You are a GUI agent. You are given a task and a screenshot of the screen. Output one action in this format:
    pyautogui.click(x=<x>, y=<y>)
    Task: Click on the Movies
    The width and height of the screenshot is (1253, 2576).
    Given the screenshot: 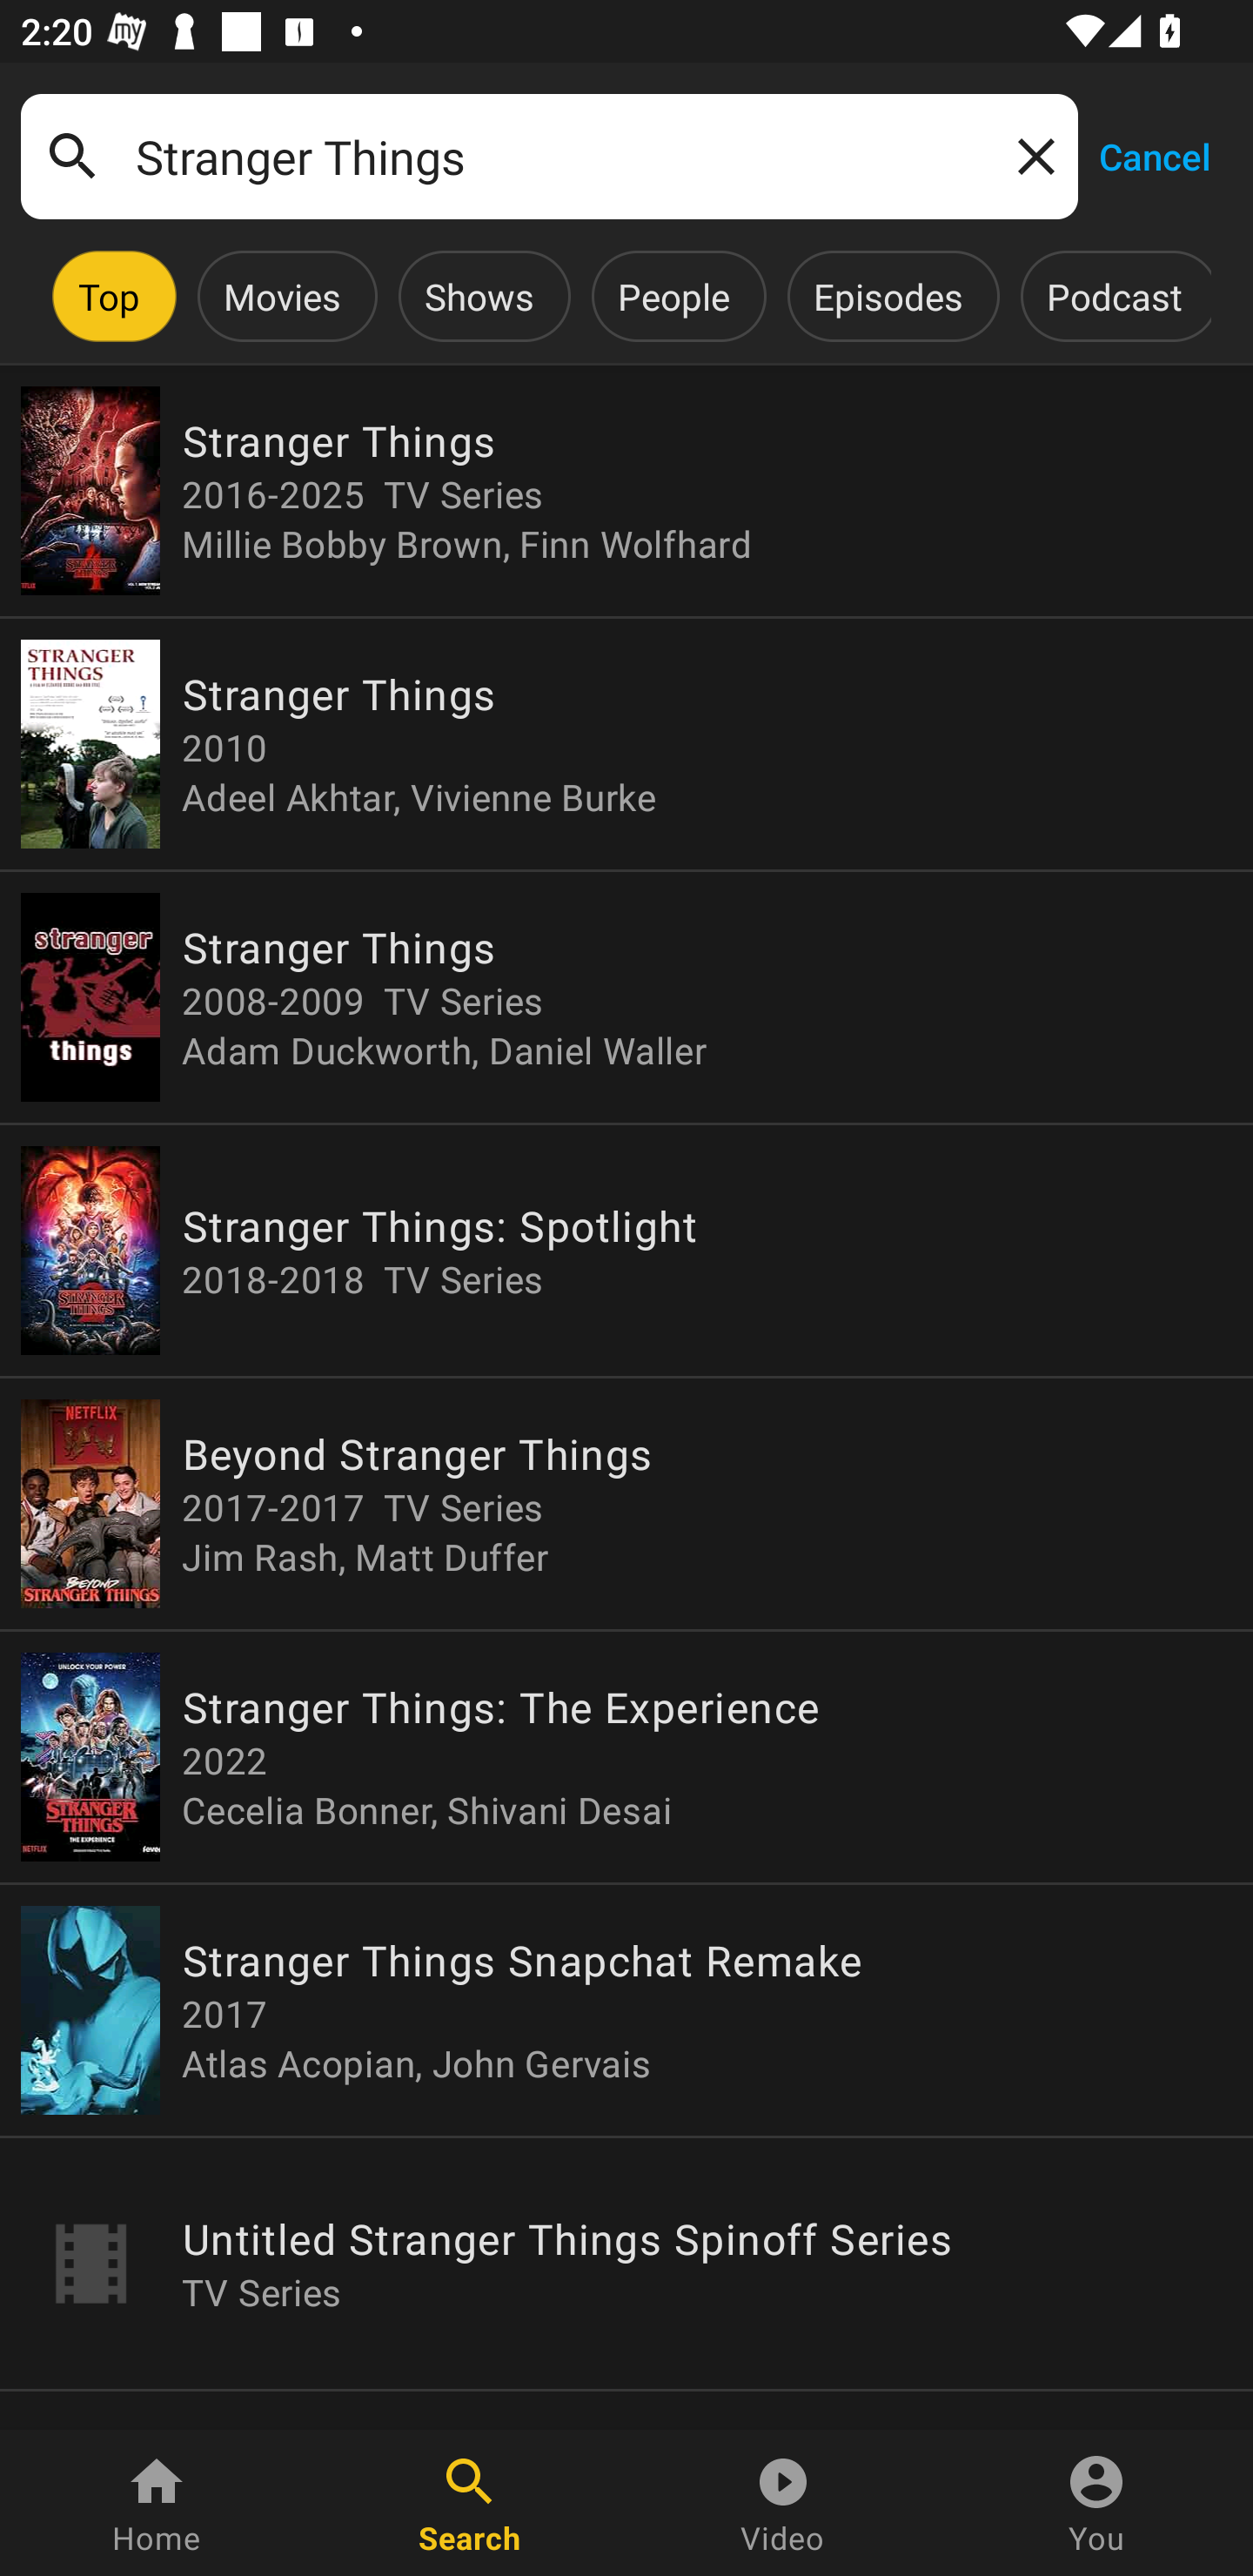 What is the action you would take?
    pyautogui.click(x=282, y=296)
    